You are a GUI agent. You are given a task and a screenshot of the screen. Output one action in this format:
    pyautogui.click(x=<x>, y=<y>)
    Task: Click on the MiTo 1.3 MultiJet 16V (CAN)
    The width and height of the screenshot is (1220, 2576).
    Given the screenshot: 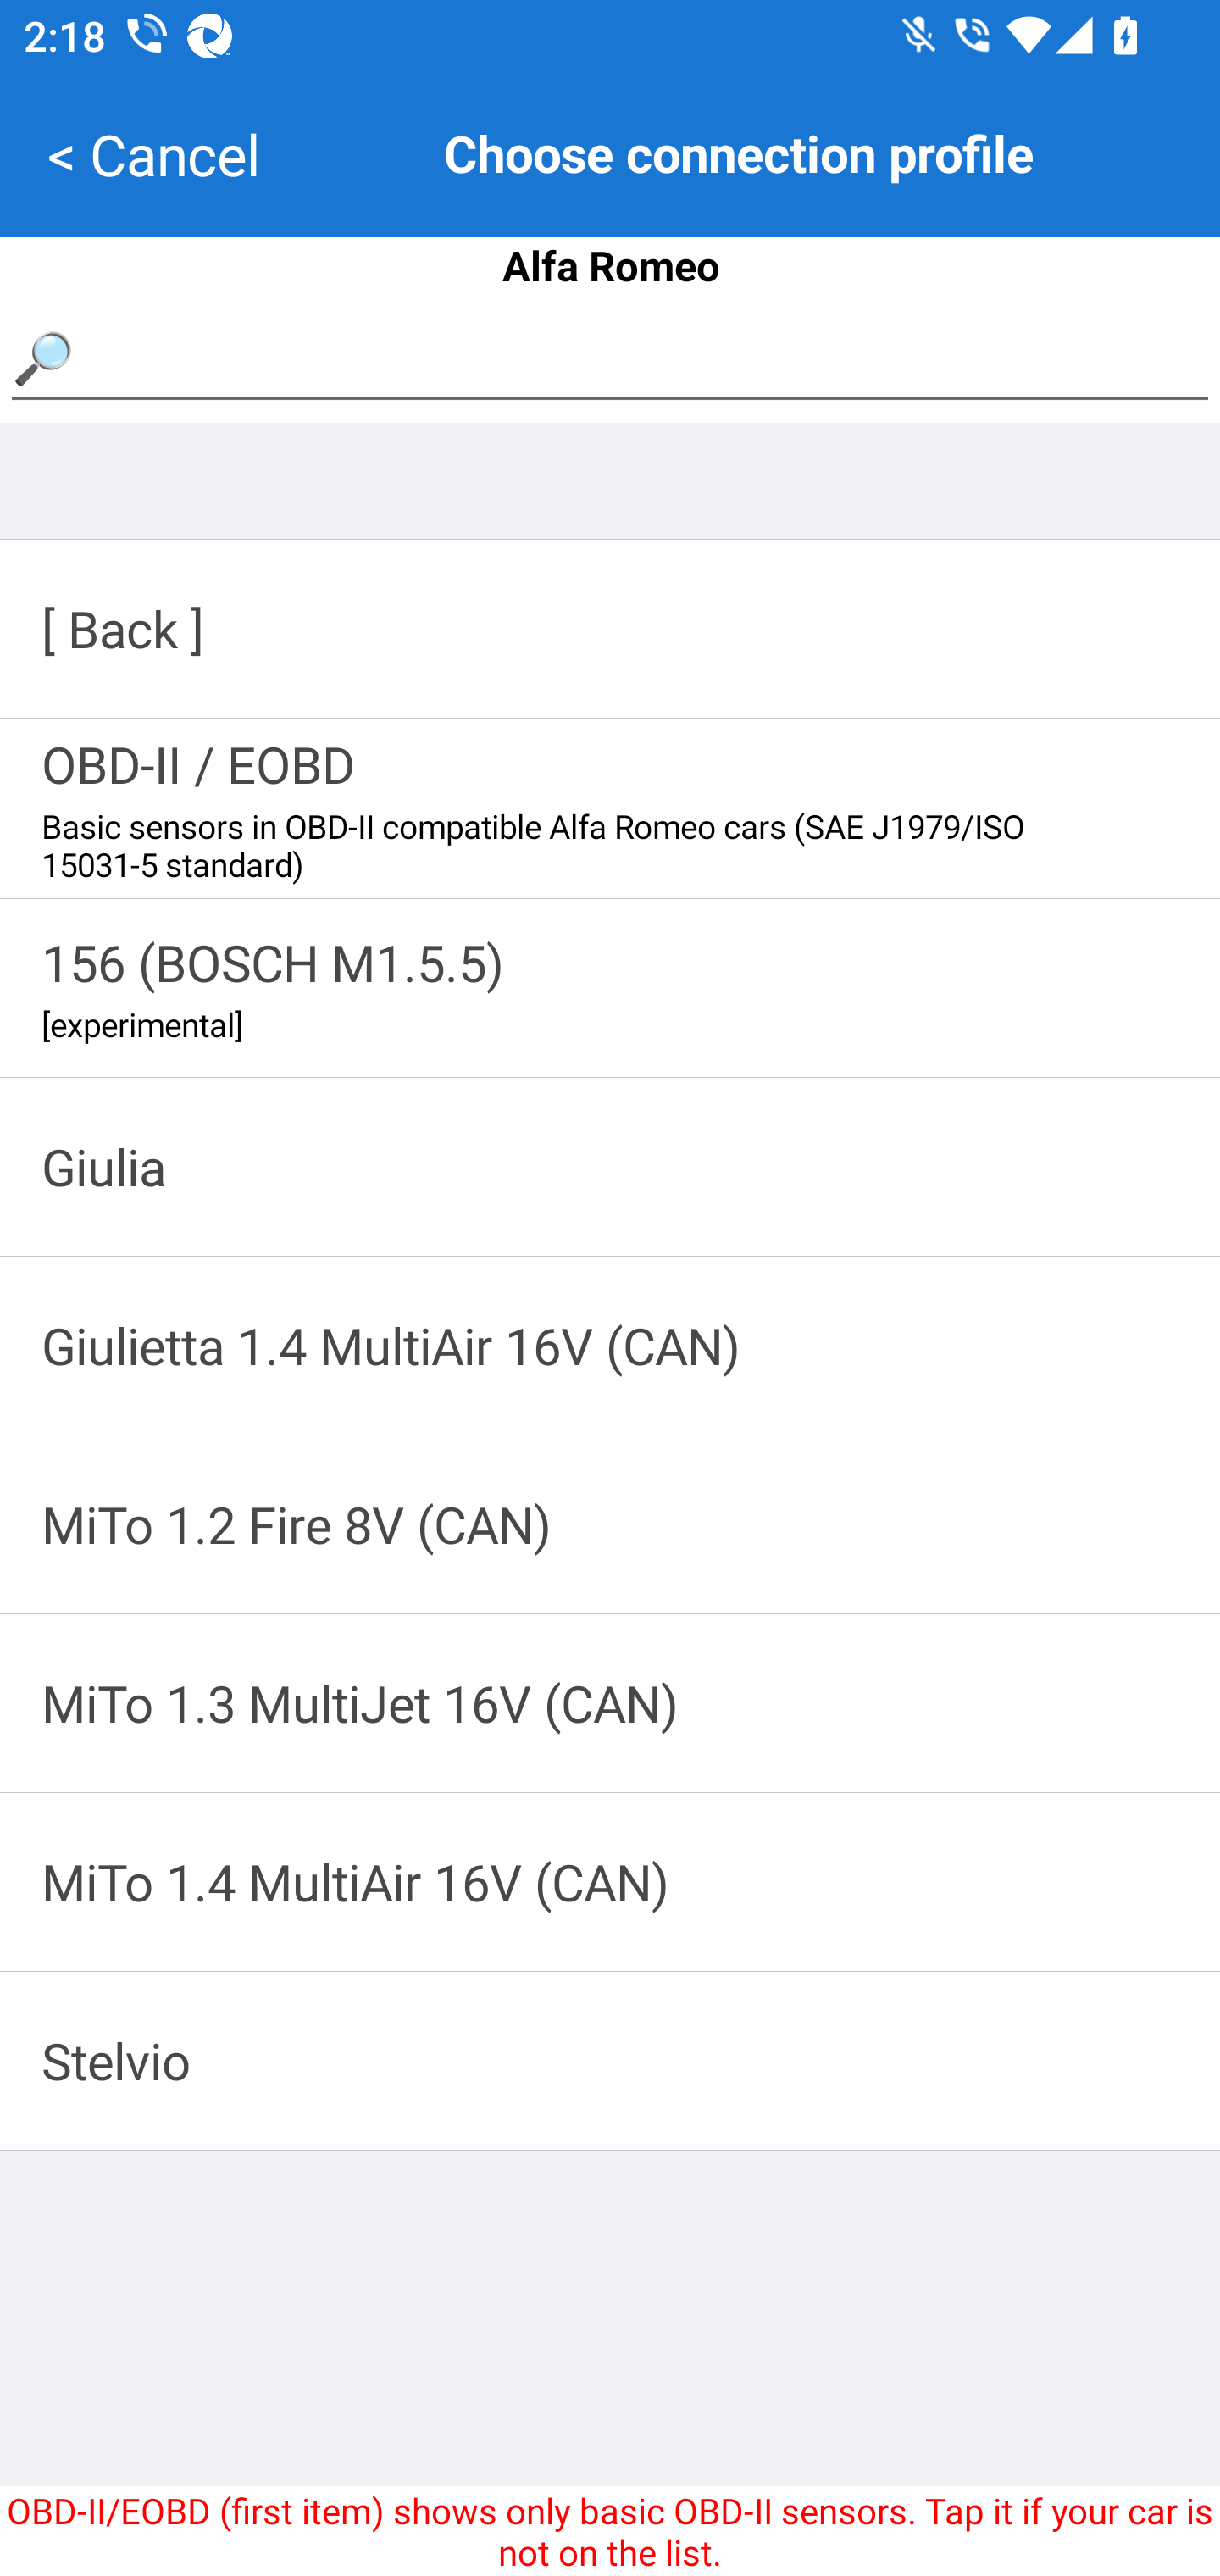 What is the action you would take?
    pyautogui.click(x=610, y=1703)
    